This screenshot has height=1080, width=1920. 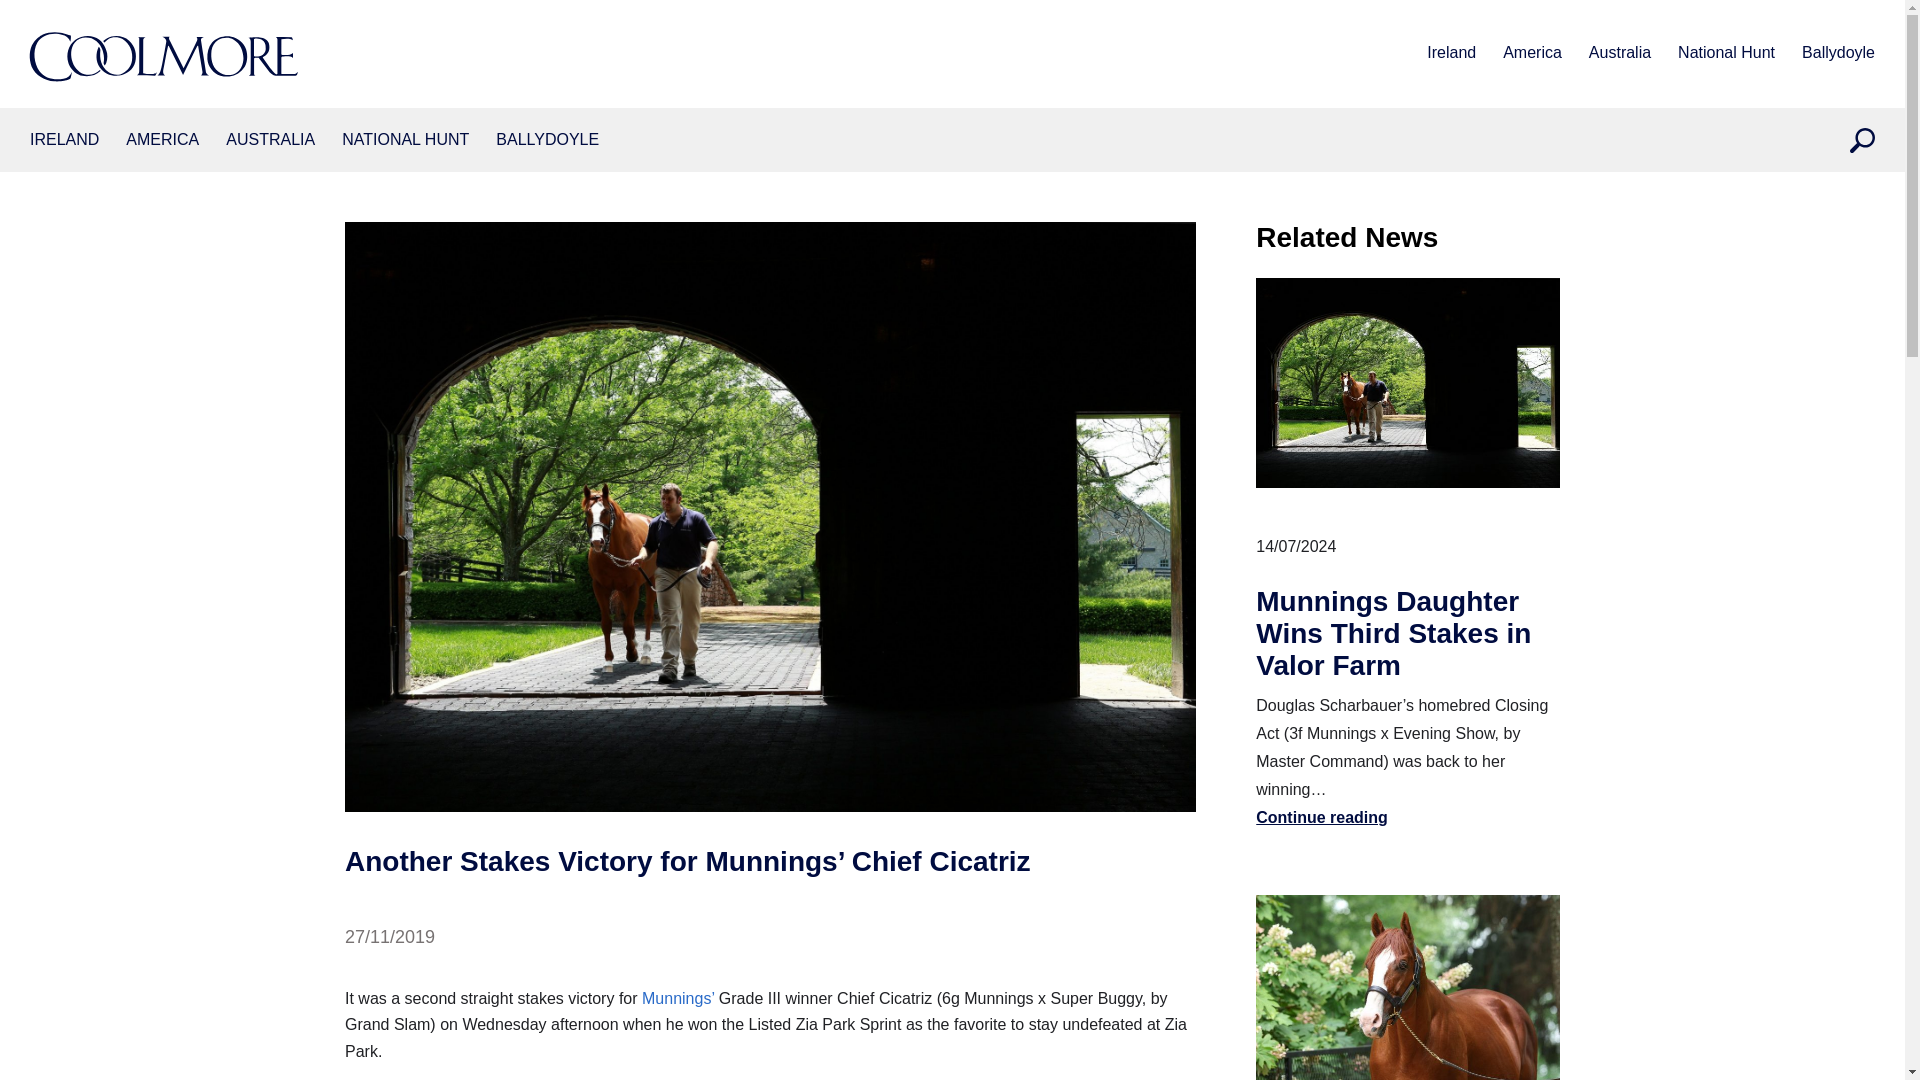 I want to click on America, so click(x=1532, y=54).